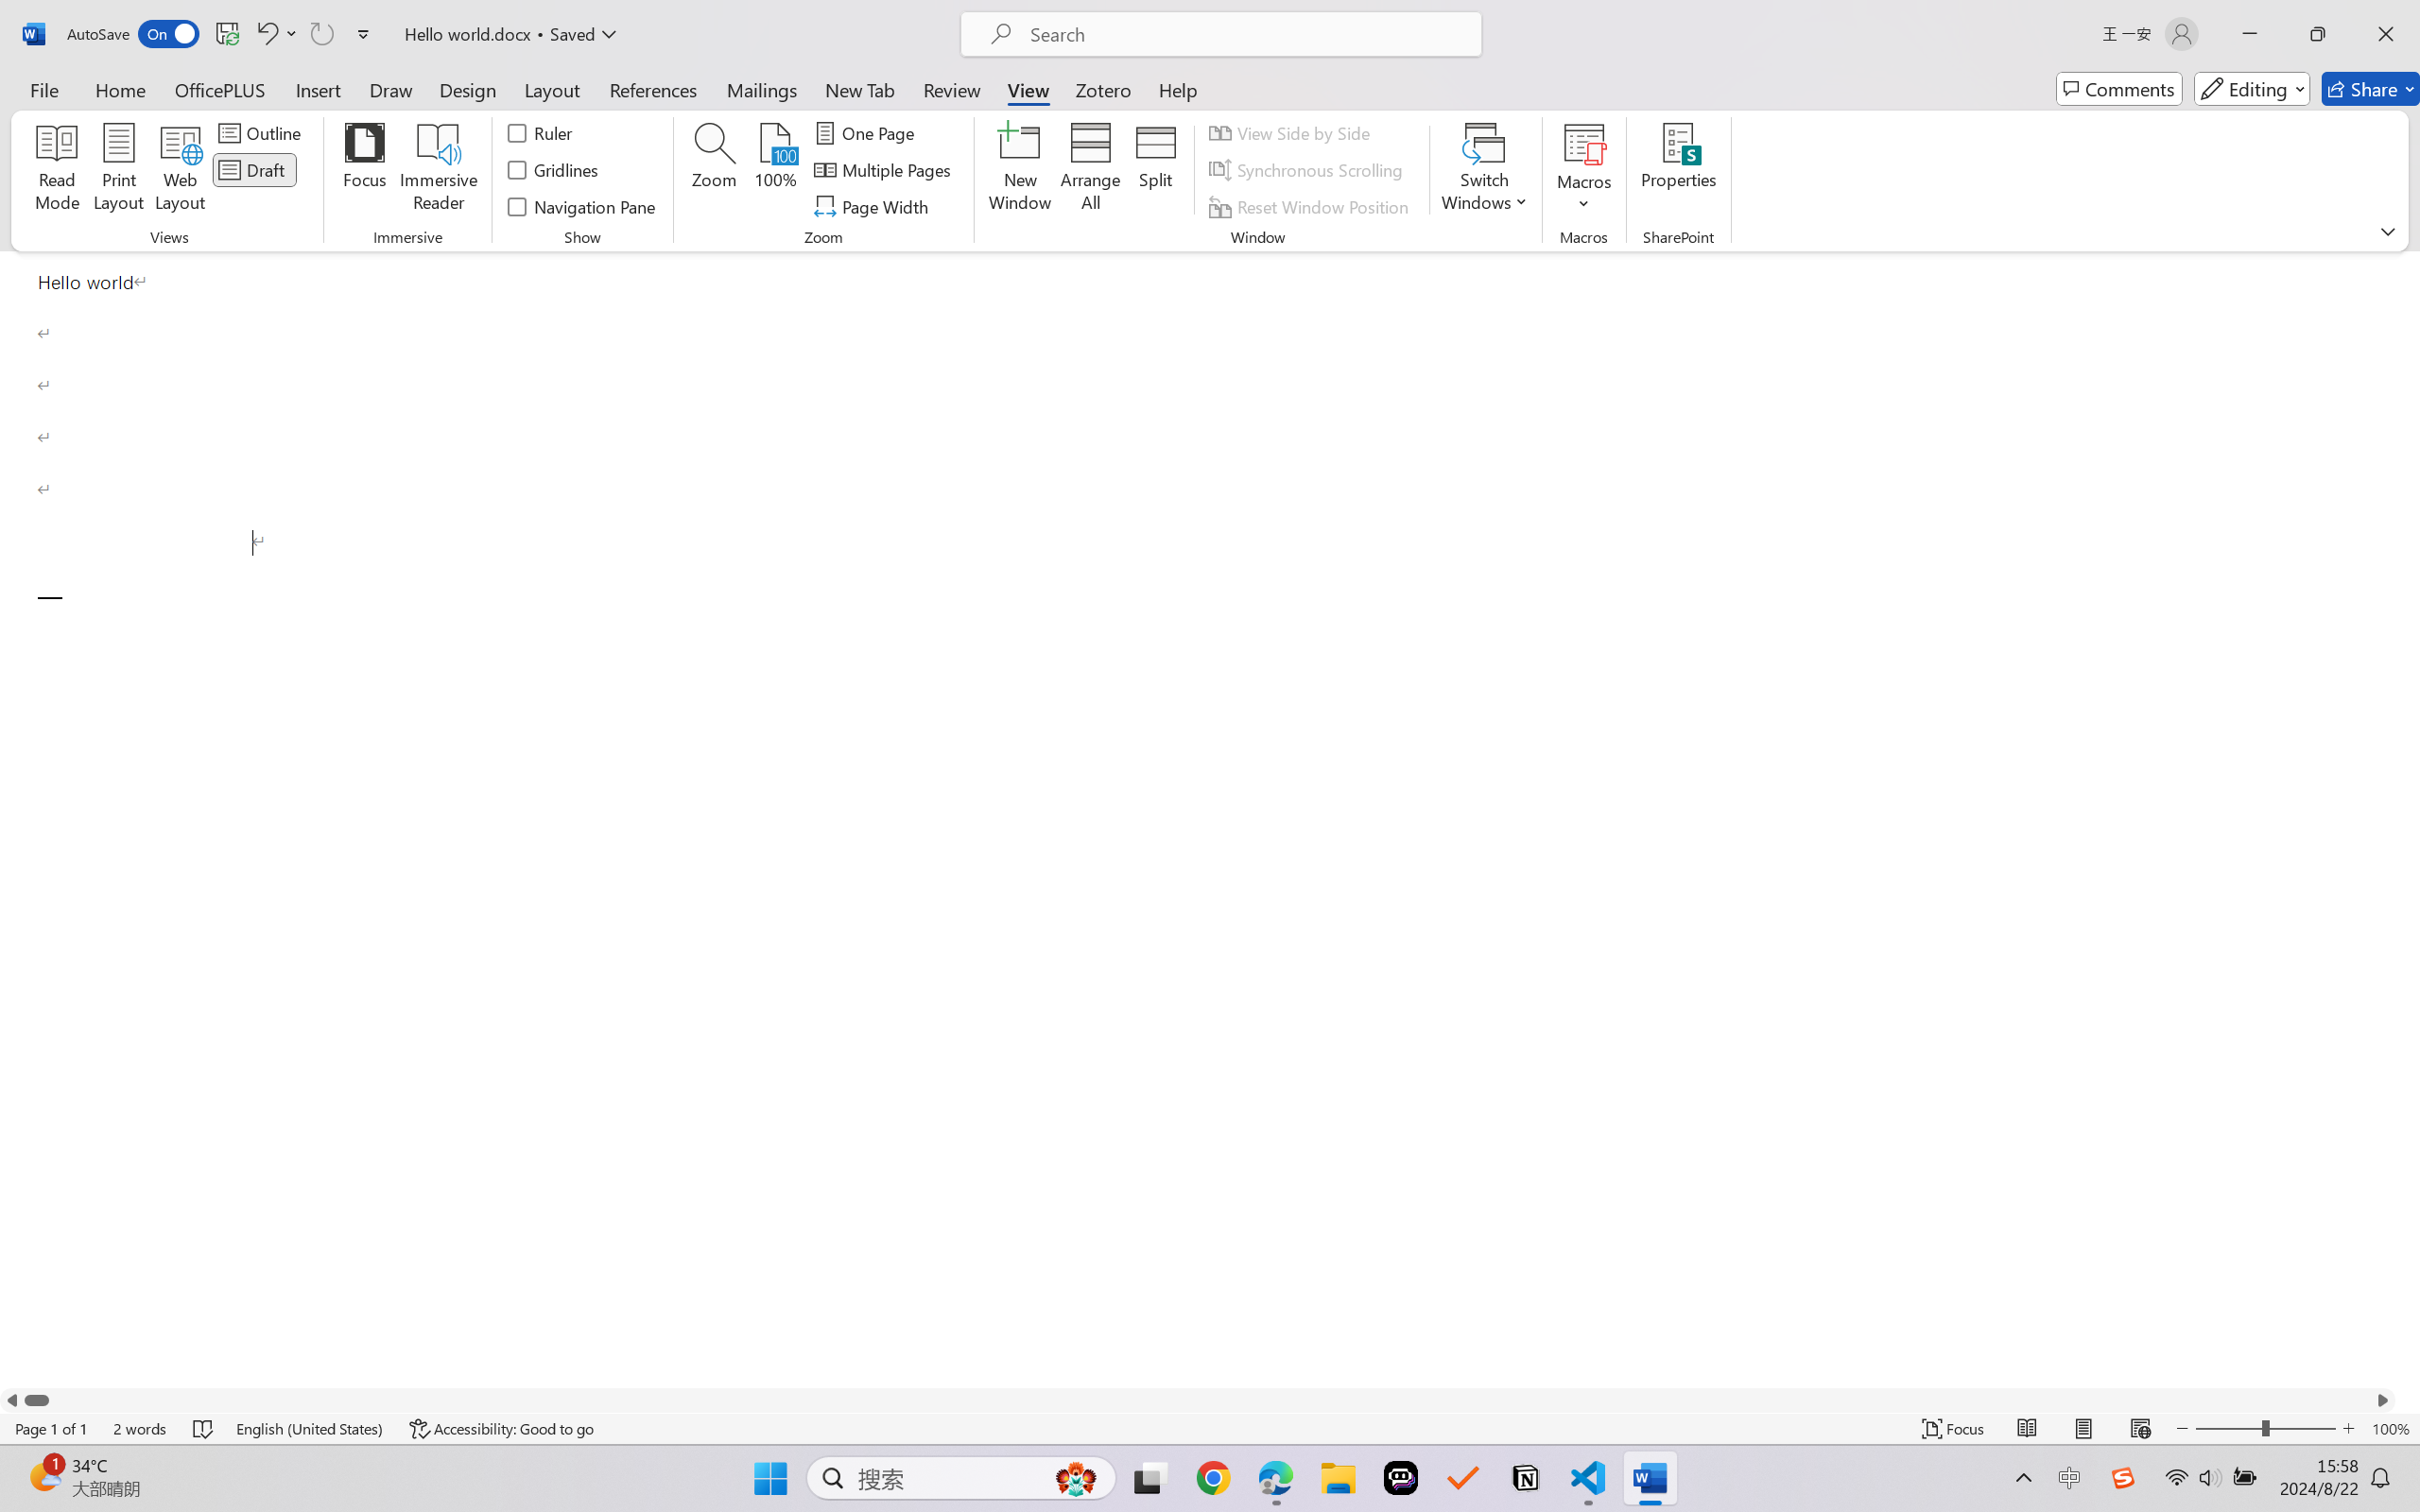  Describe the element at coordinates (448, 109) in the screenshot. I see `Reset to Cameo` at that location.